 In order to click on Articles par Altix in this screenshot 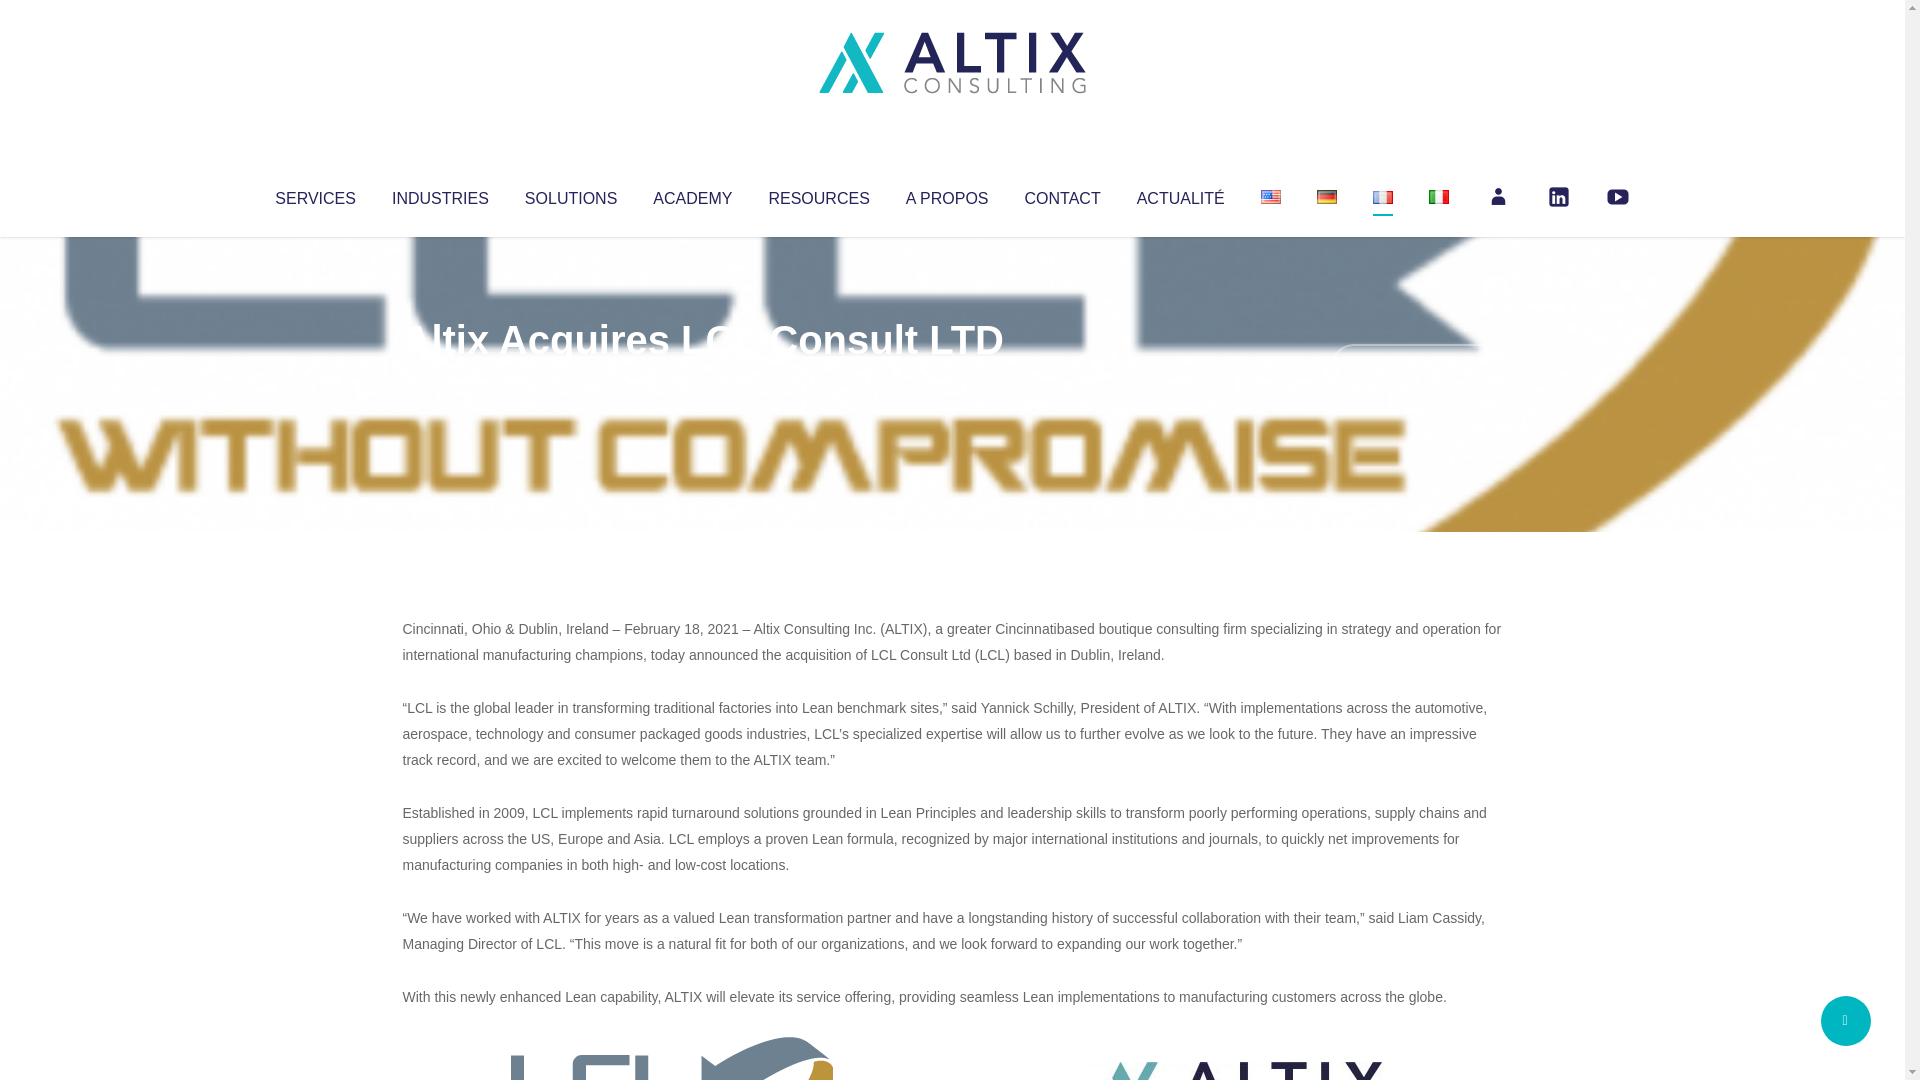, I will do `click(440, 380)`.